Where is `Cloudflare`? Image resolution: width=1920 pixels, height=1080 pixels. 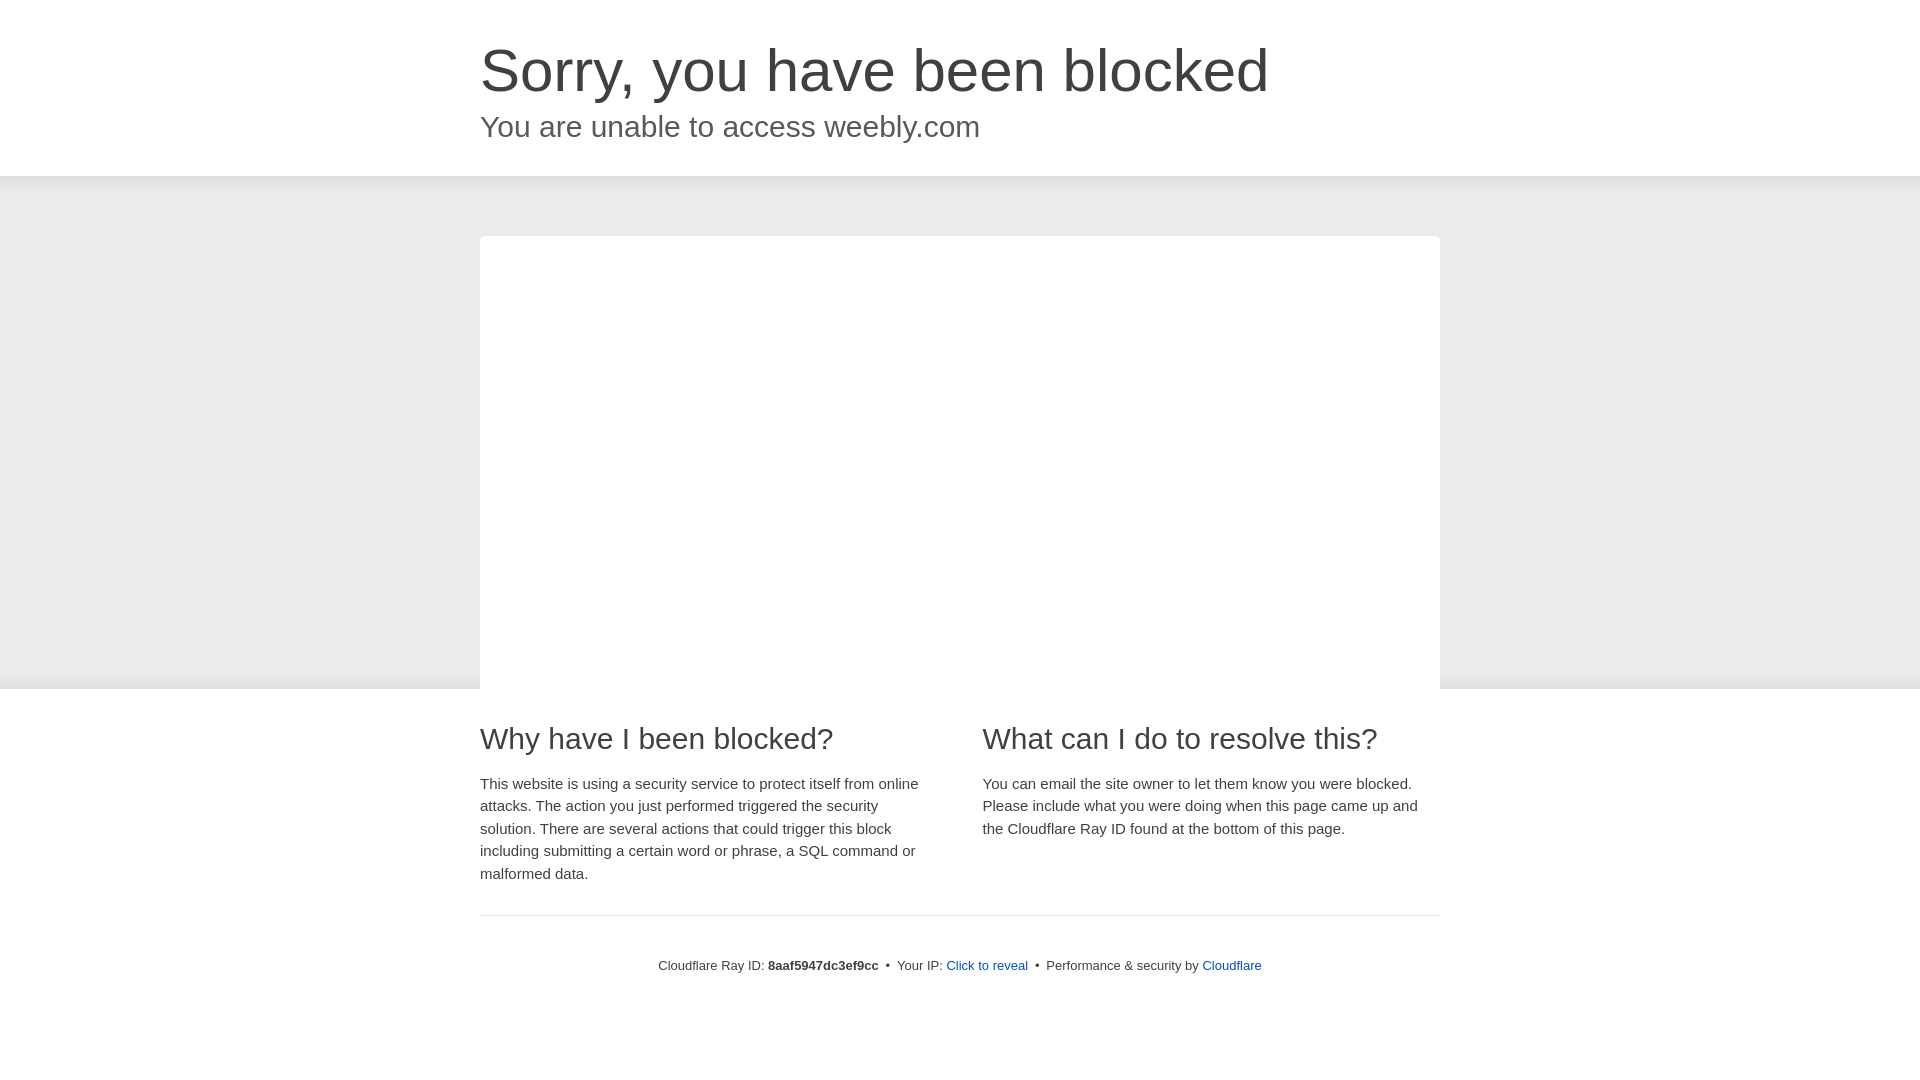
Cloudflare is located at coordinates (1231, 965).